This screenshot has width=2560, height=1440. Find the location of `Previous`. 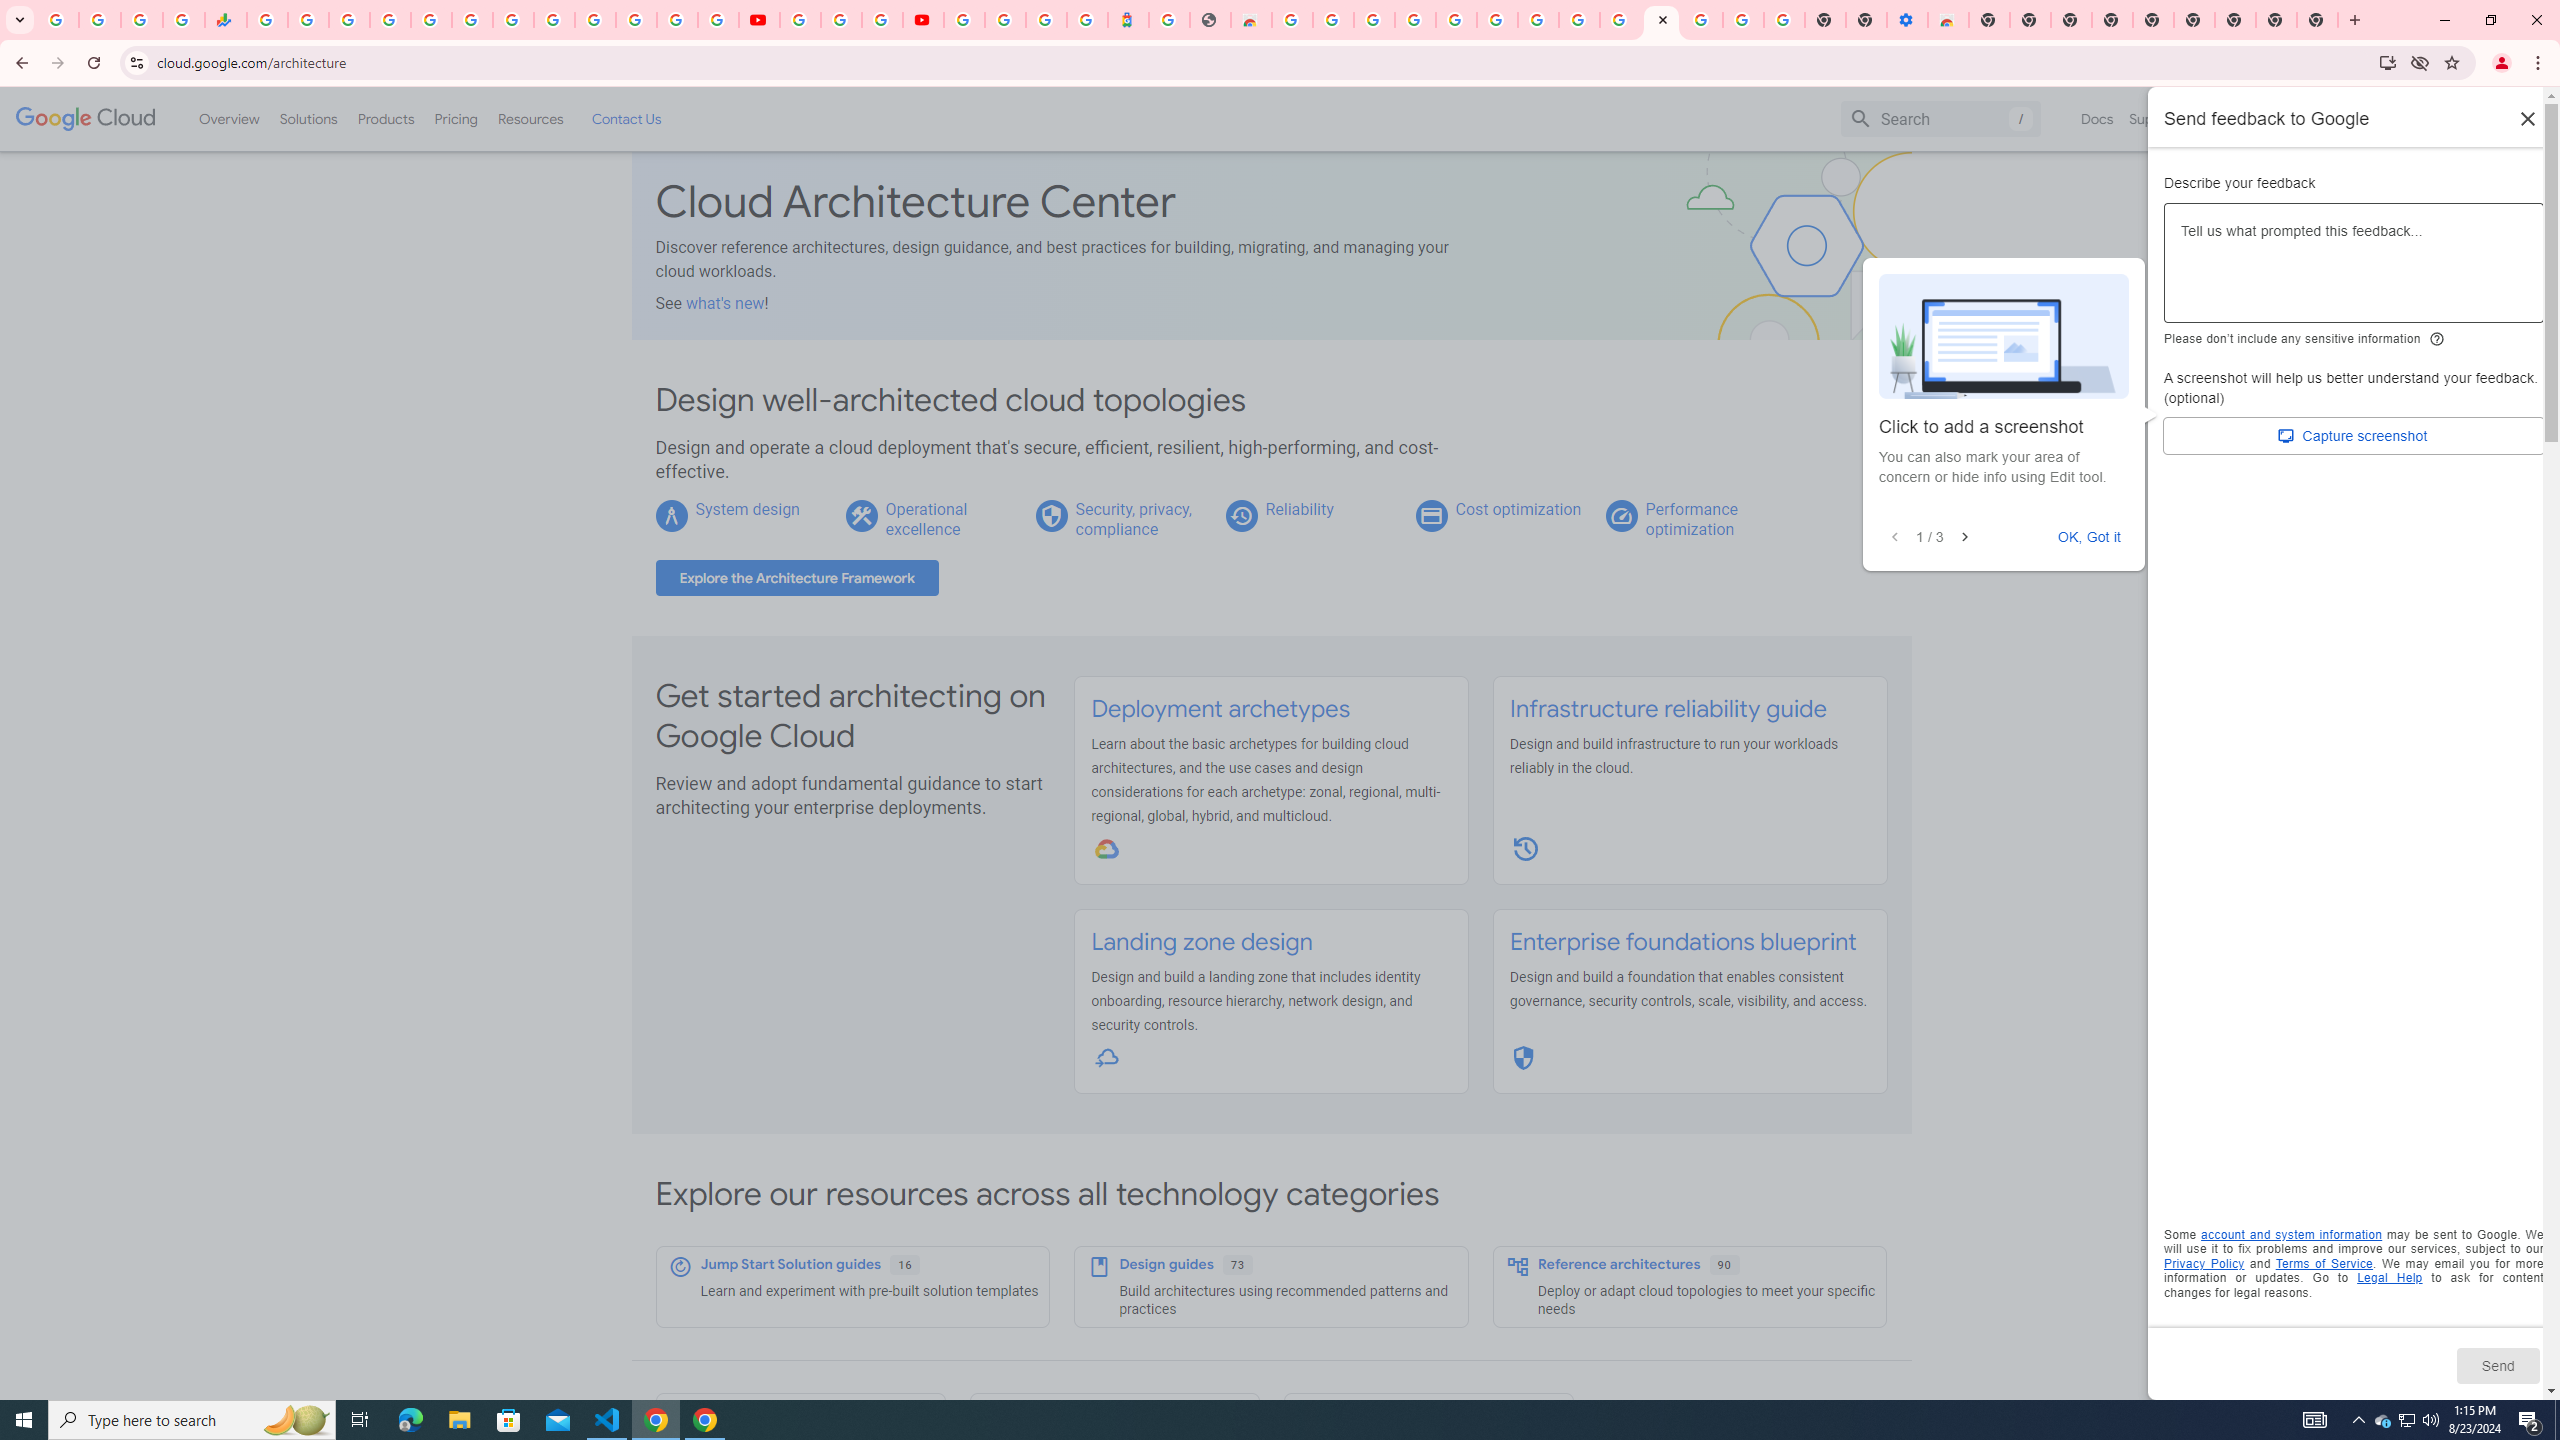

Previous is located at coordinates (1894, 538).